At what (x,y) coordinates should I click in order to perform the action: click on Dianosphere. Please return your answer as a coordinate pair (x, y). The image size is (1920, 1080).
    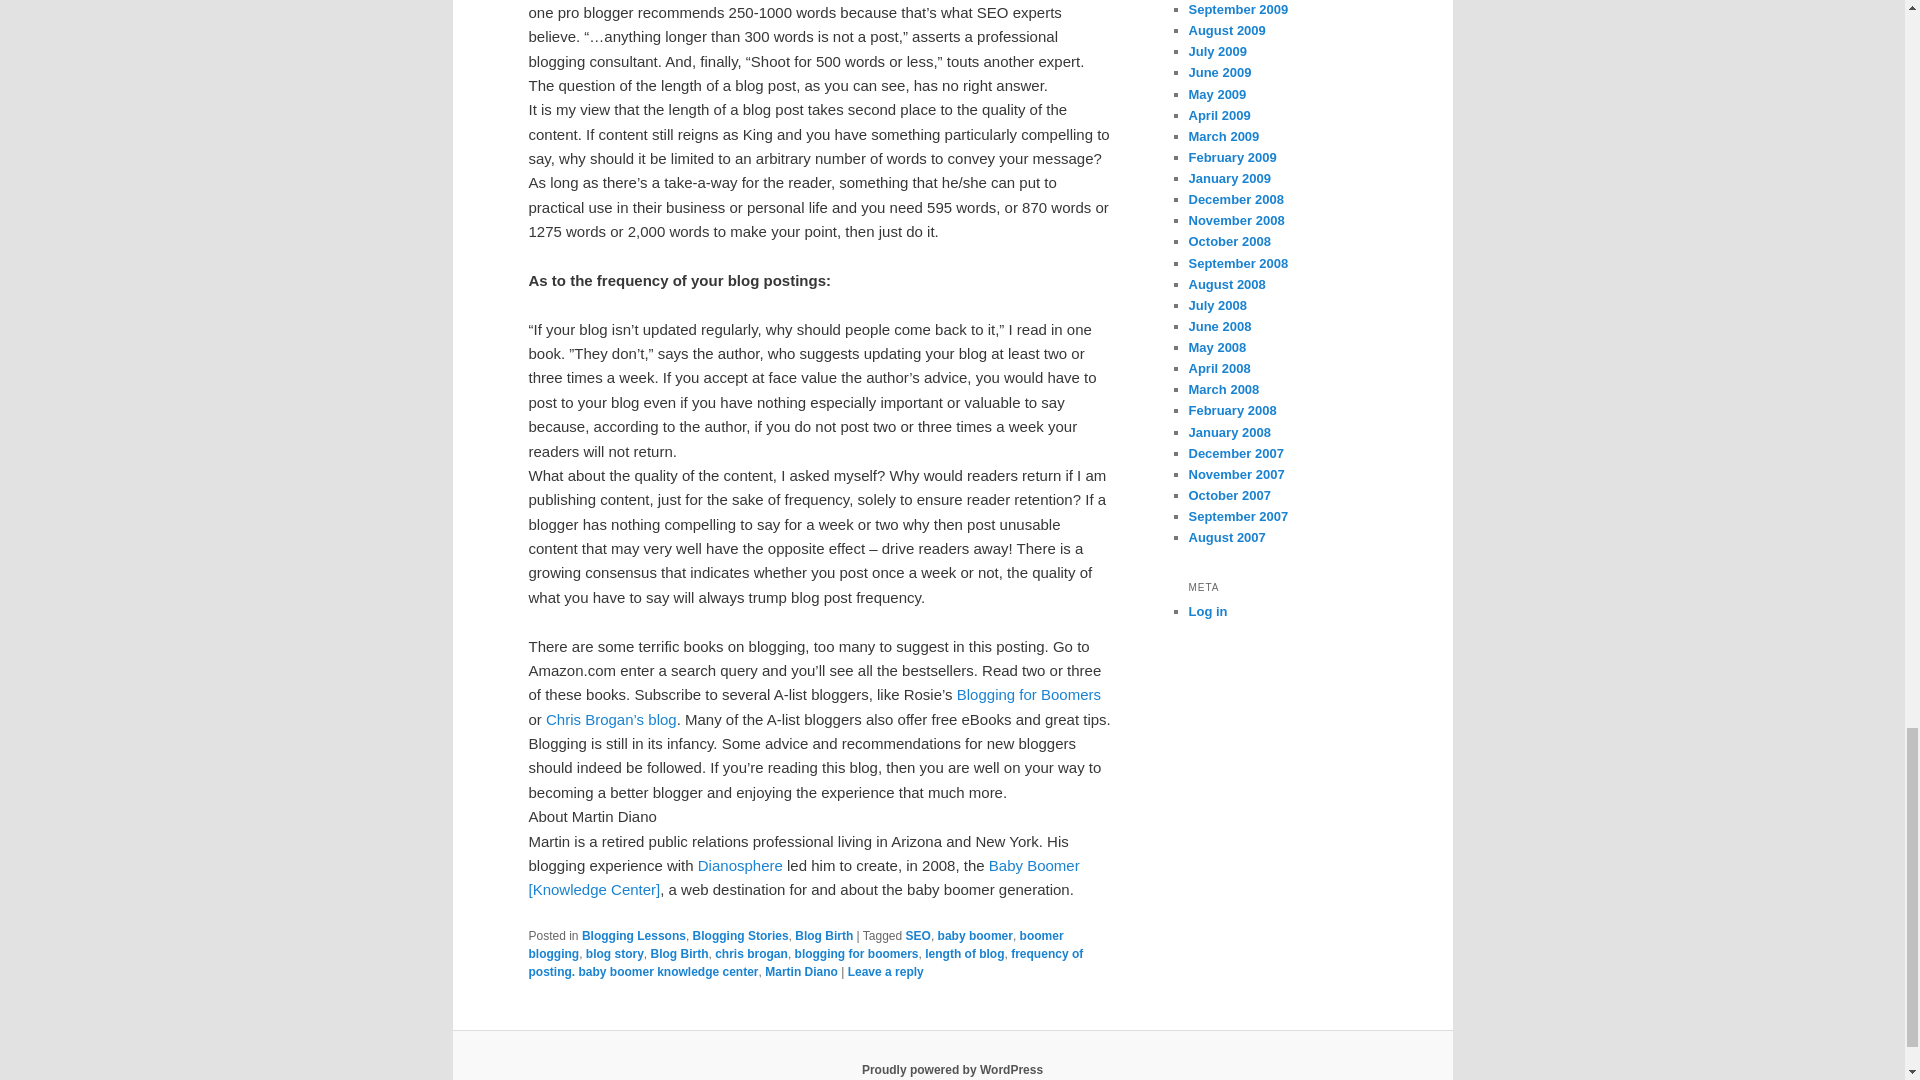
    Looking at the image, I should click on (742, 865).